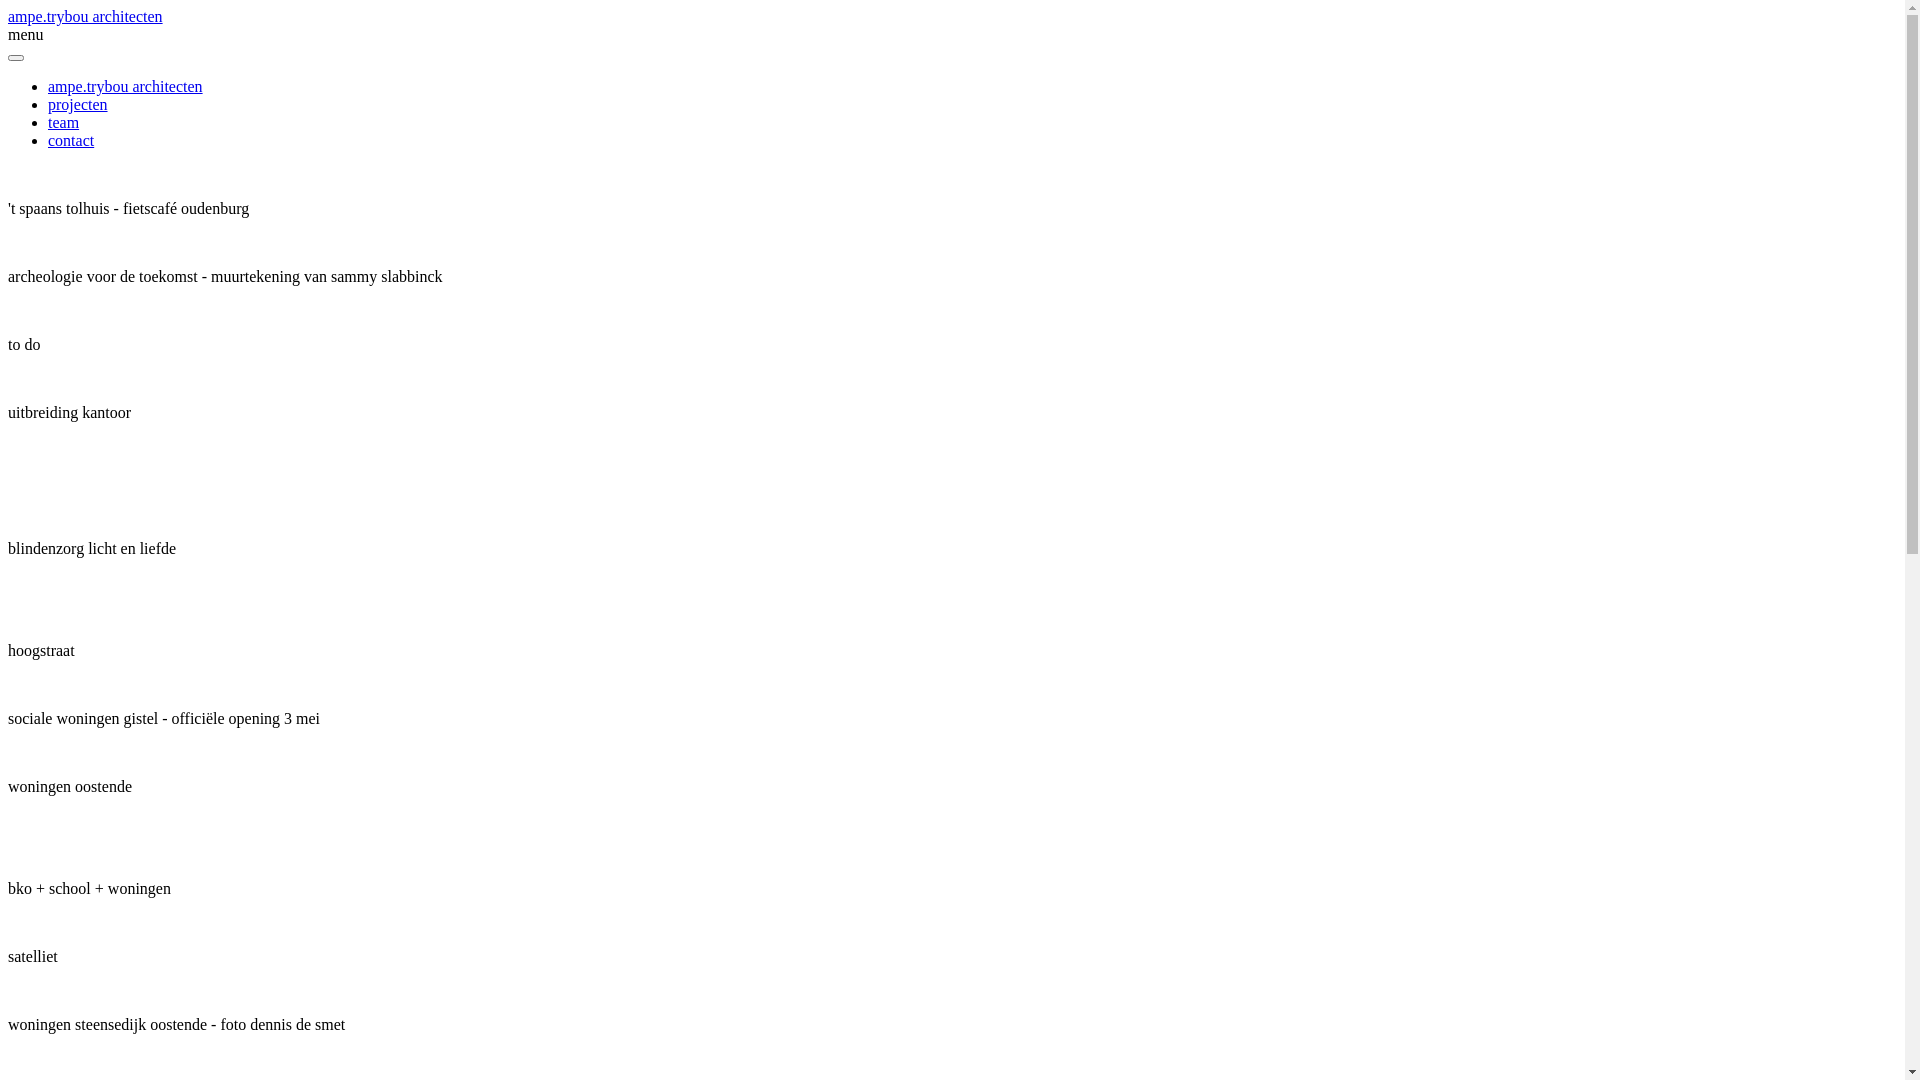 The image size is (1920, 1080). I want to click on contact, so click(71, 140).